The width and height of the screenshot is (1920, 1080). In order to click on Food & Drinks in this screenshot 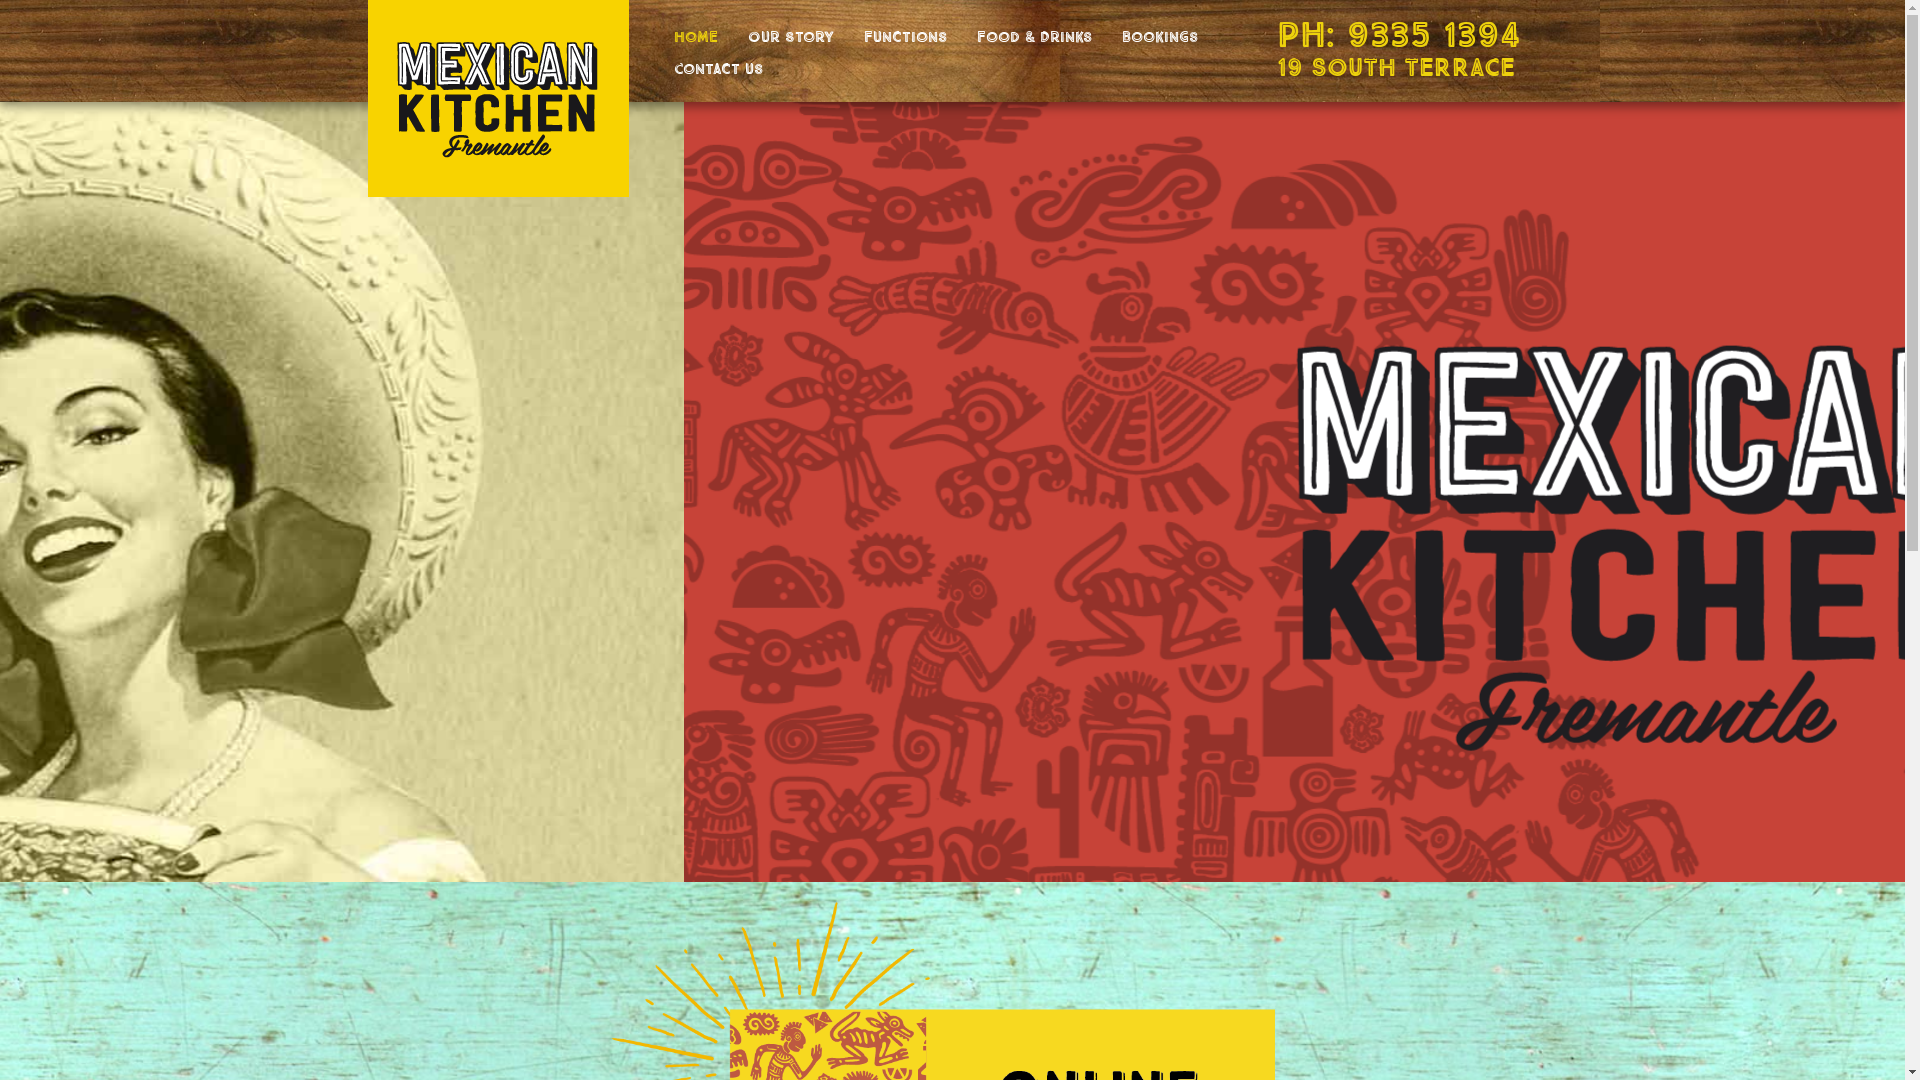, I will do `click(1034, 35)`.